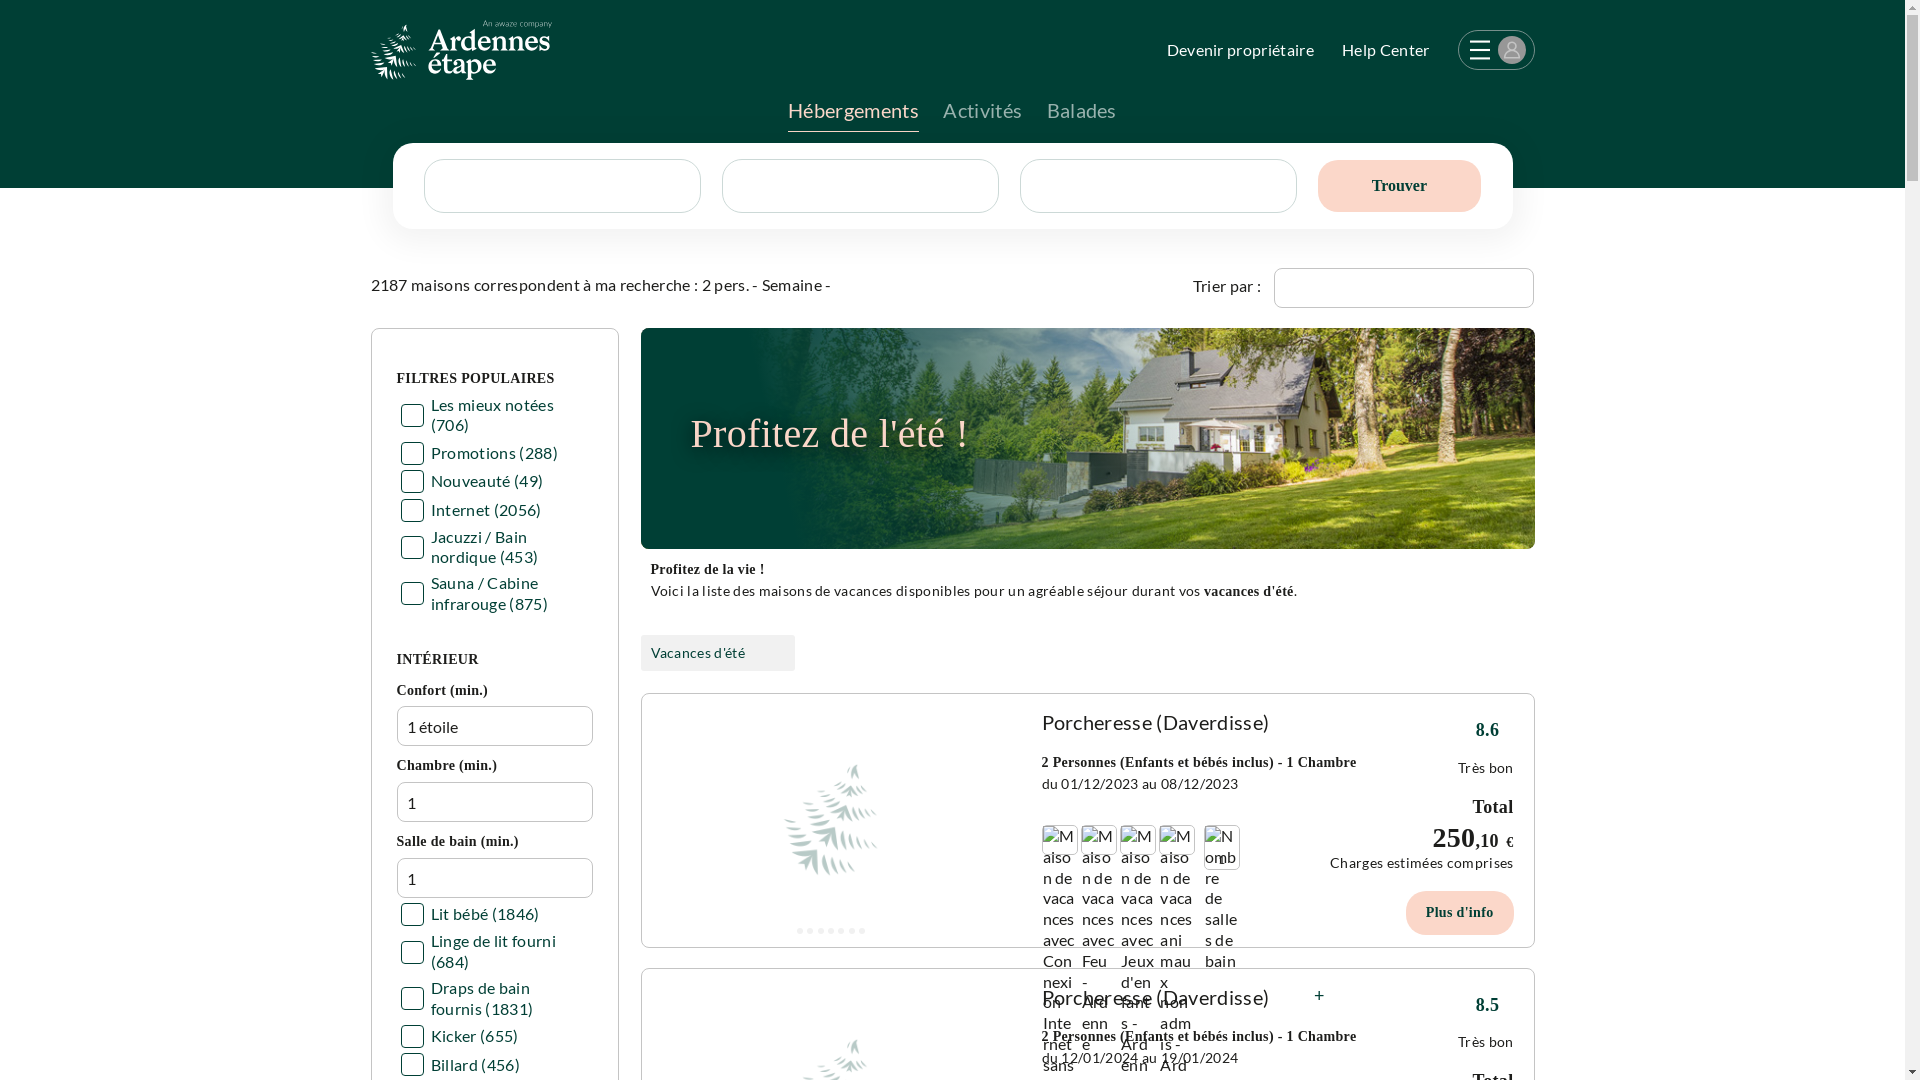 This screenshot has height=1080, width=1920. Describe the element at coordinates (832, 820) in the screenshot. I see `0 1 2 3 4 5 6` at that location.